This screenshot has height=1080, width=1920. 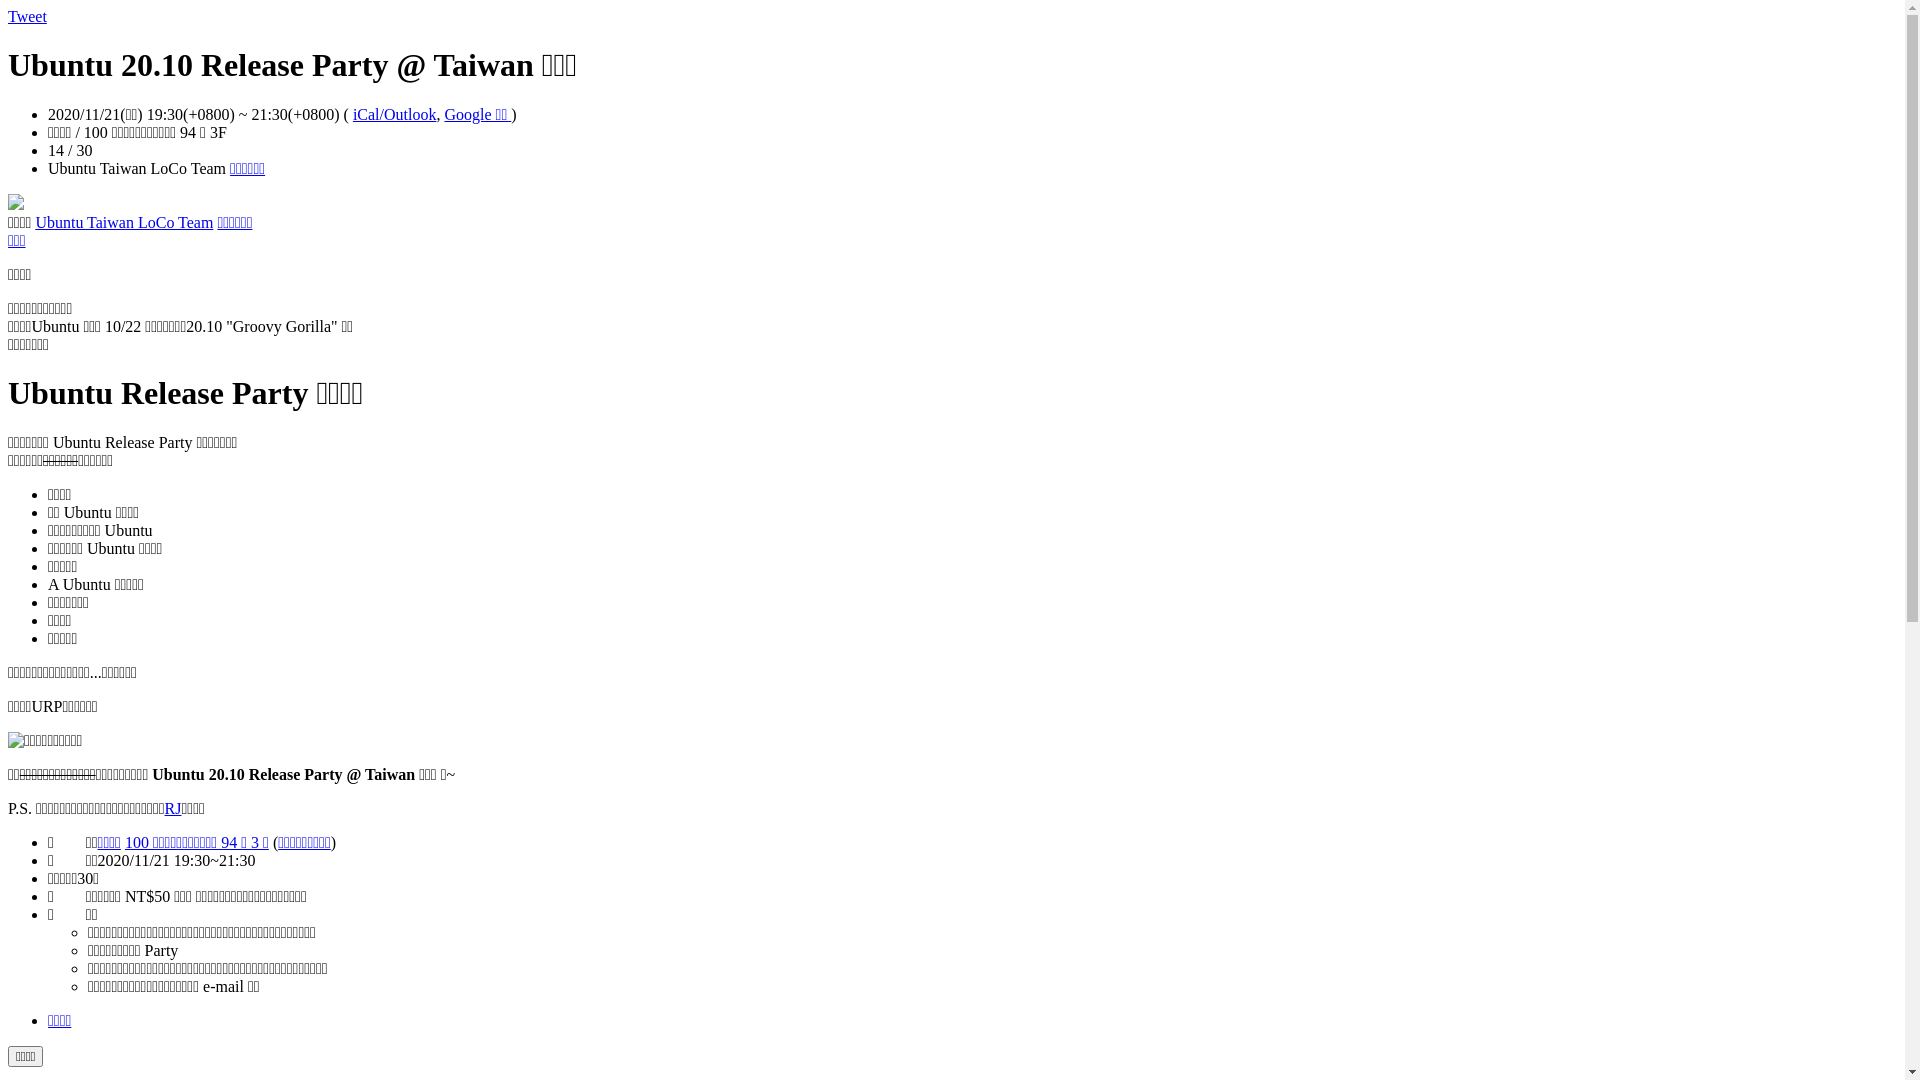 What do you see at coordinates (28, 16) in the screenshot?
I see `Tweet` at bounding box center [28, 16].